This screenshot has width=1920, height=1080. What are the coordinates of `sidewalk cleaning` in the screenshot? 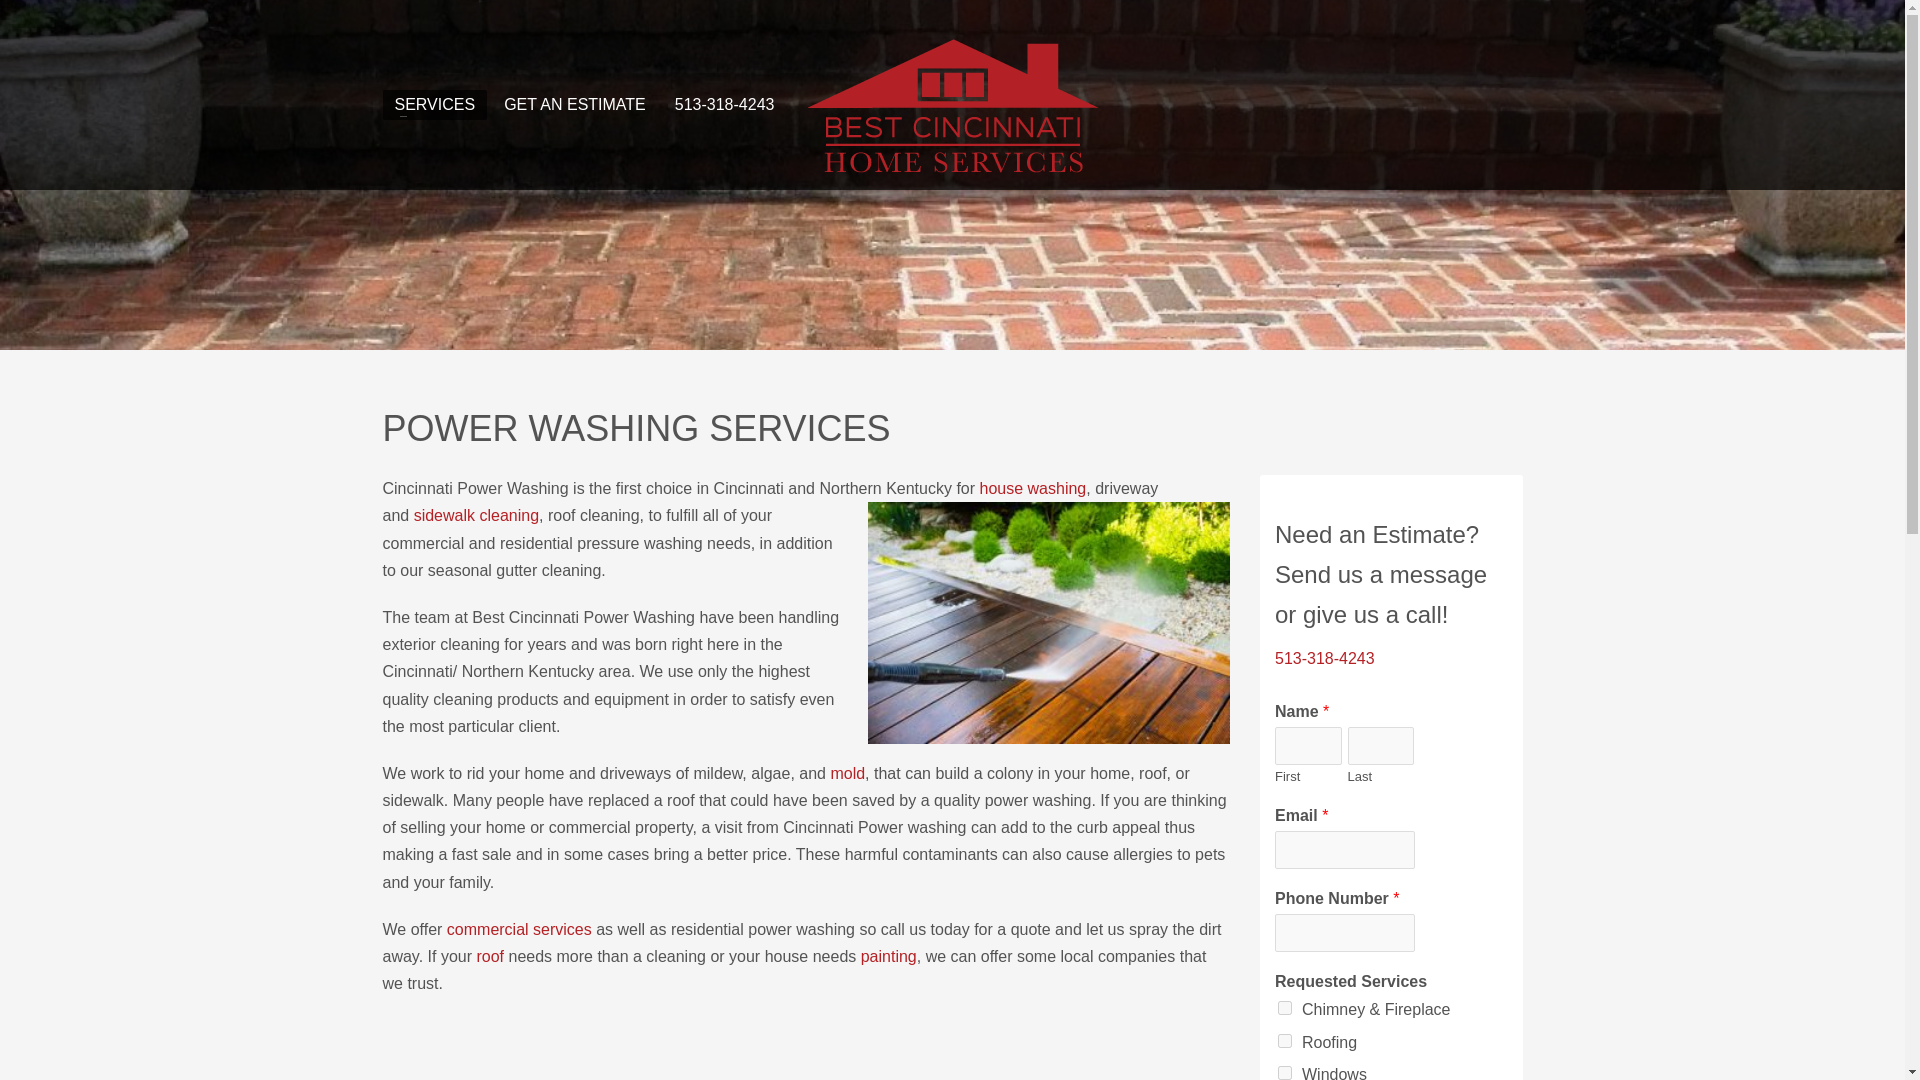 It's located at (476, 514).